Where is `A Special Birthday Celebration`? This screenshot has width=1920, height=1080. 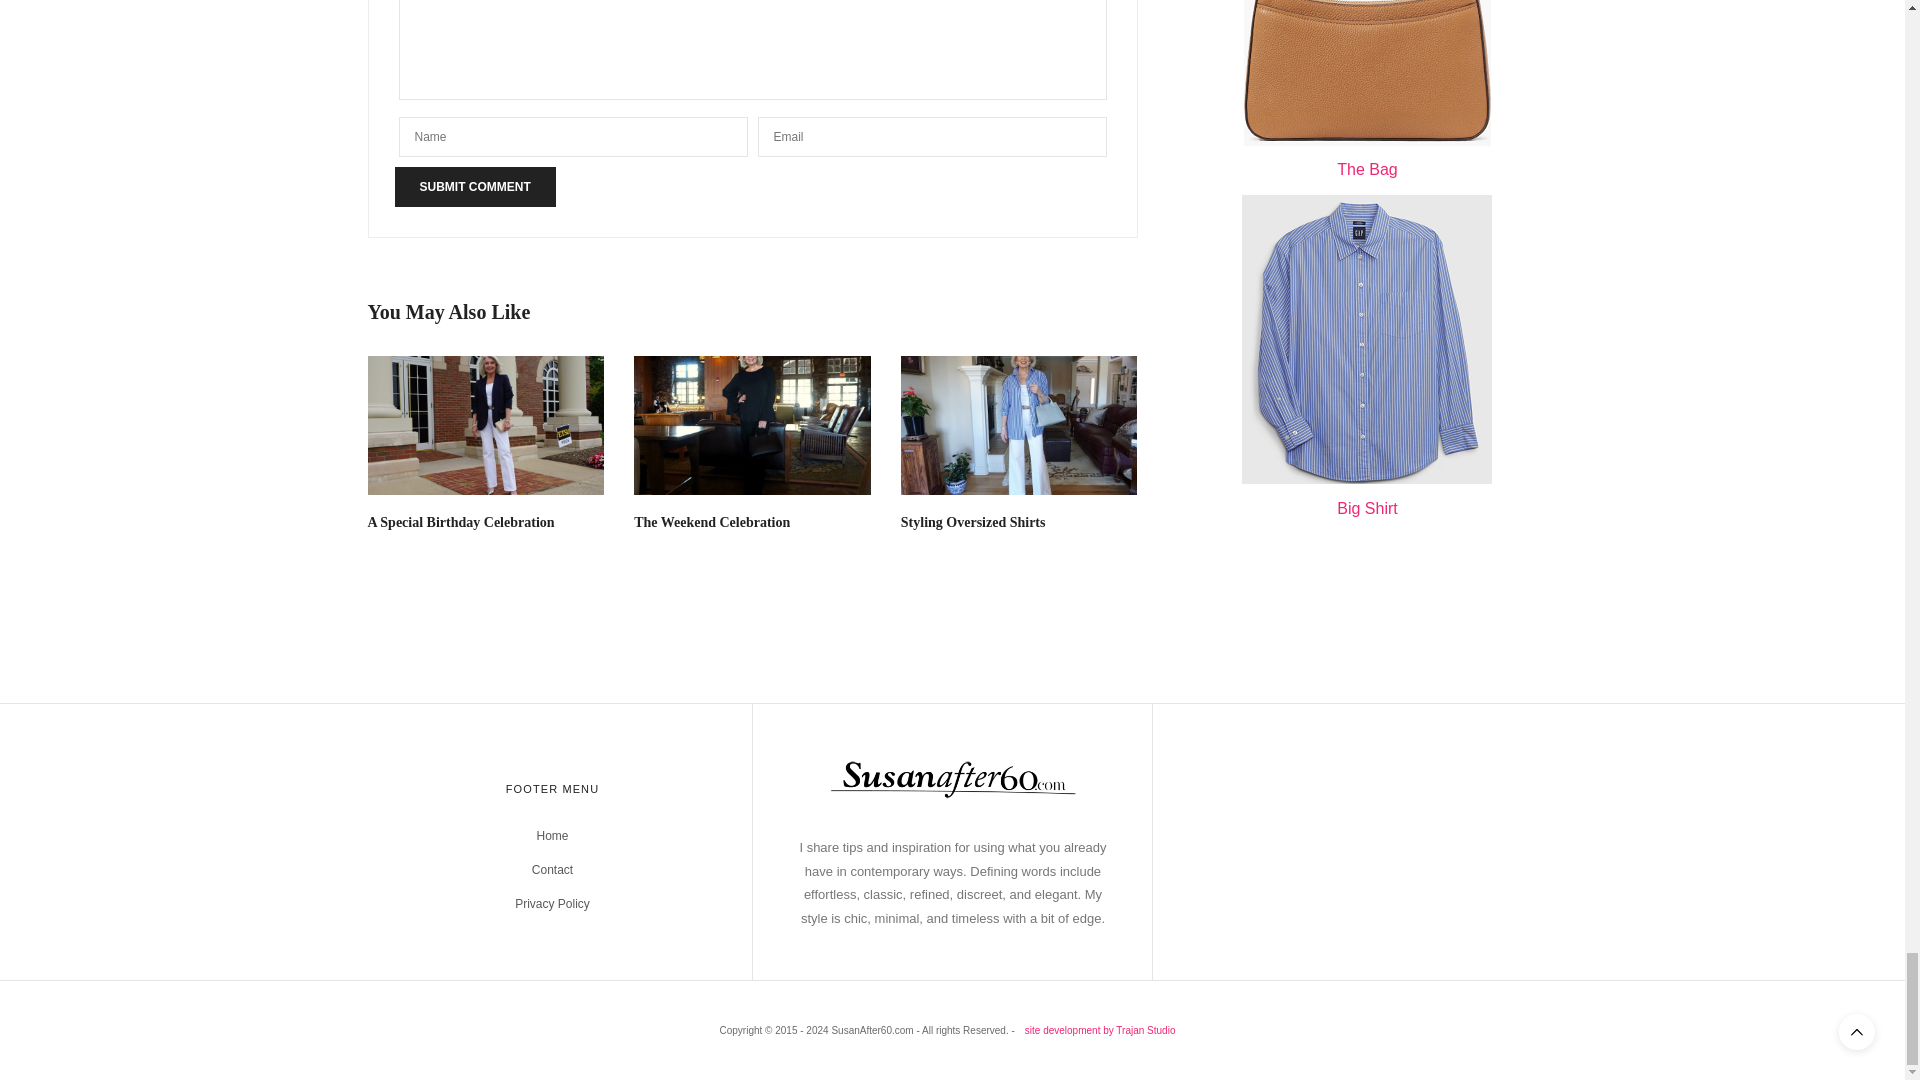 A Special Birthday Celebration is located at coordinates (486, 425).